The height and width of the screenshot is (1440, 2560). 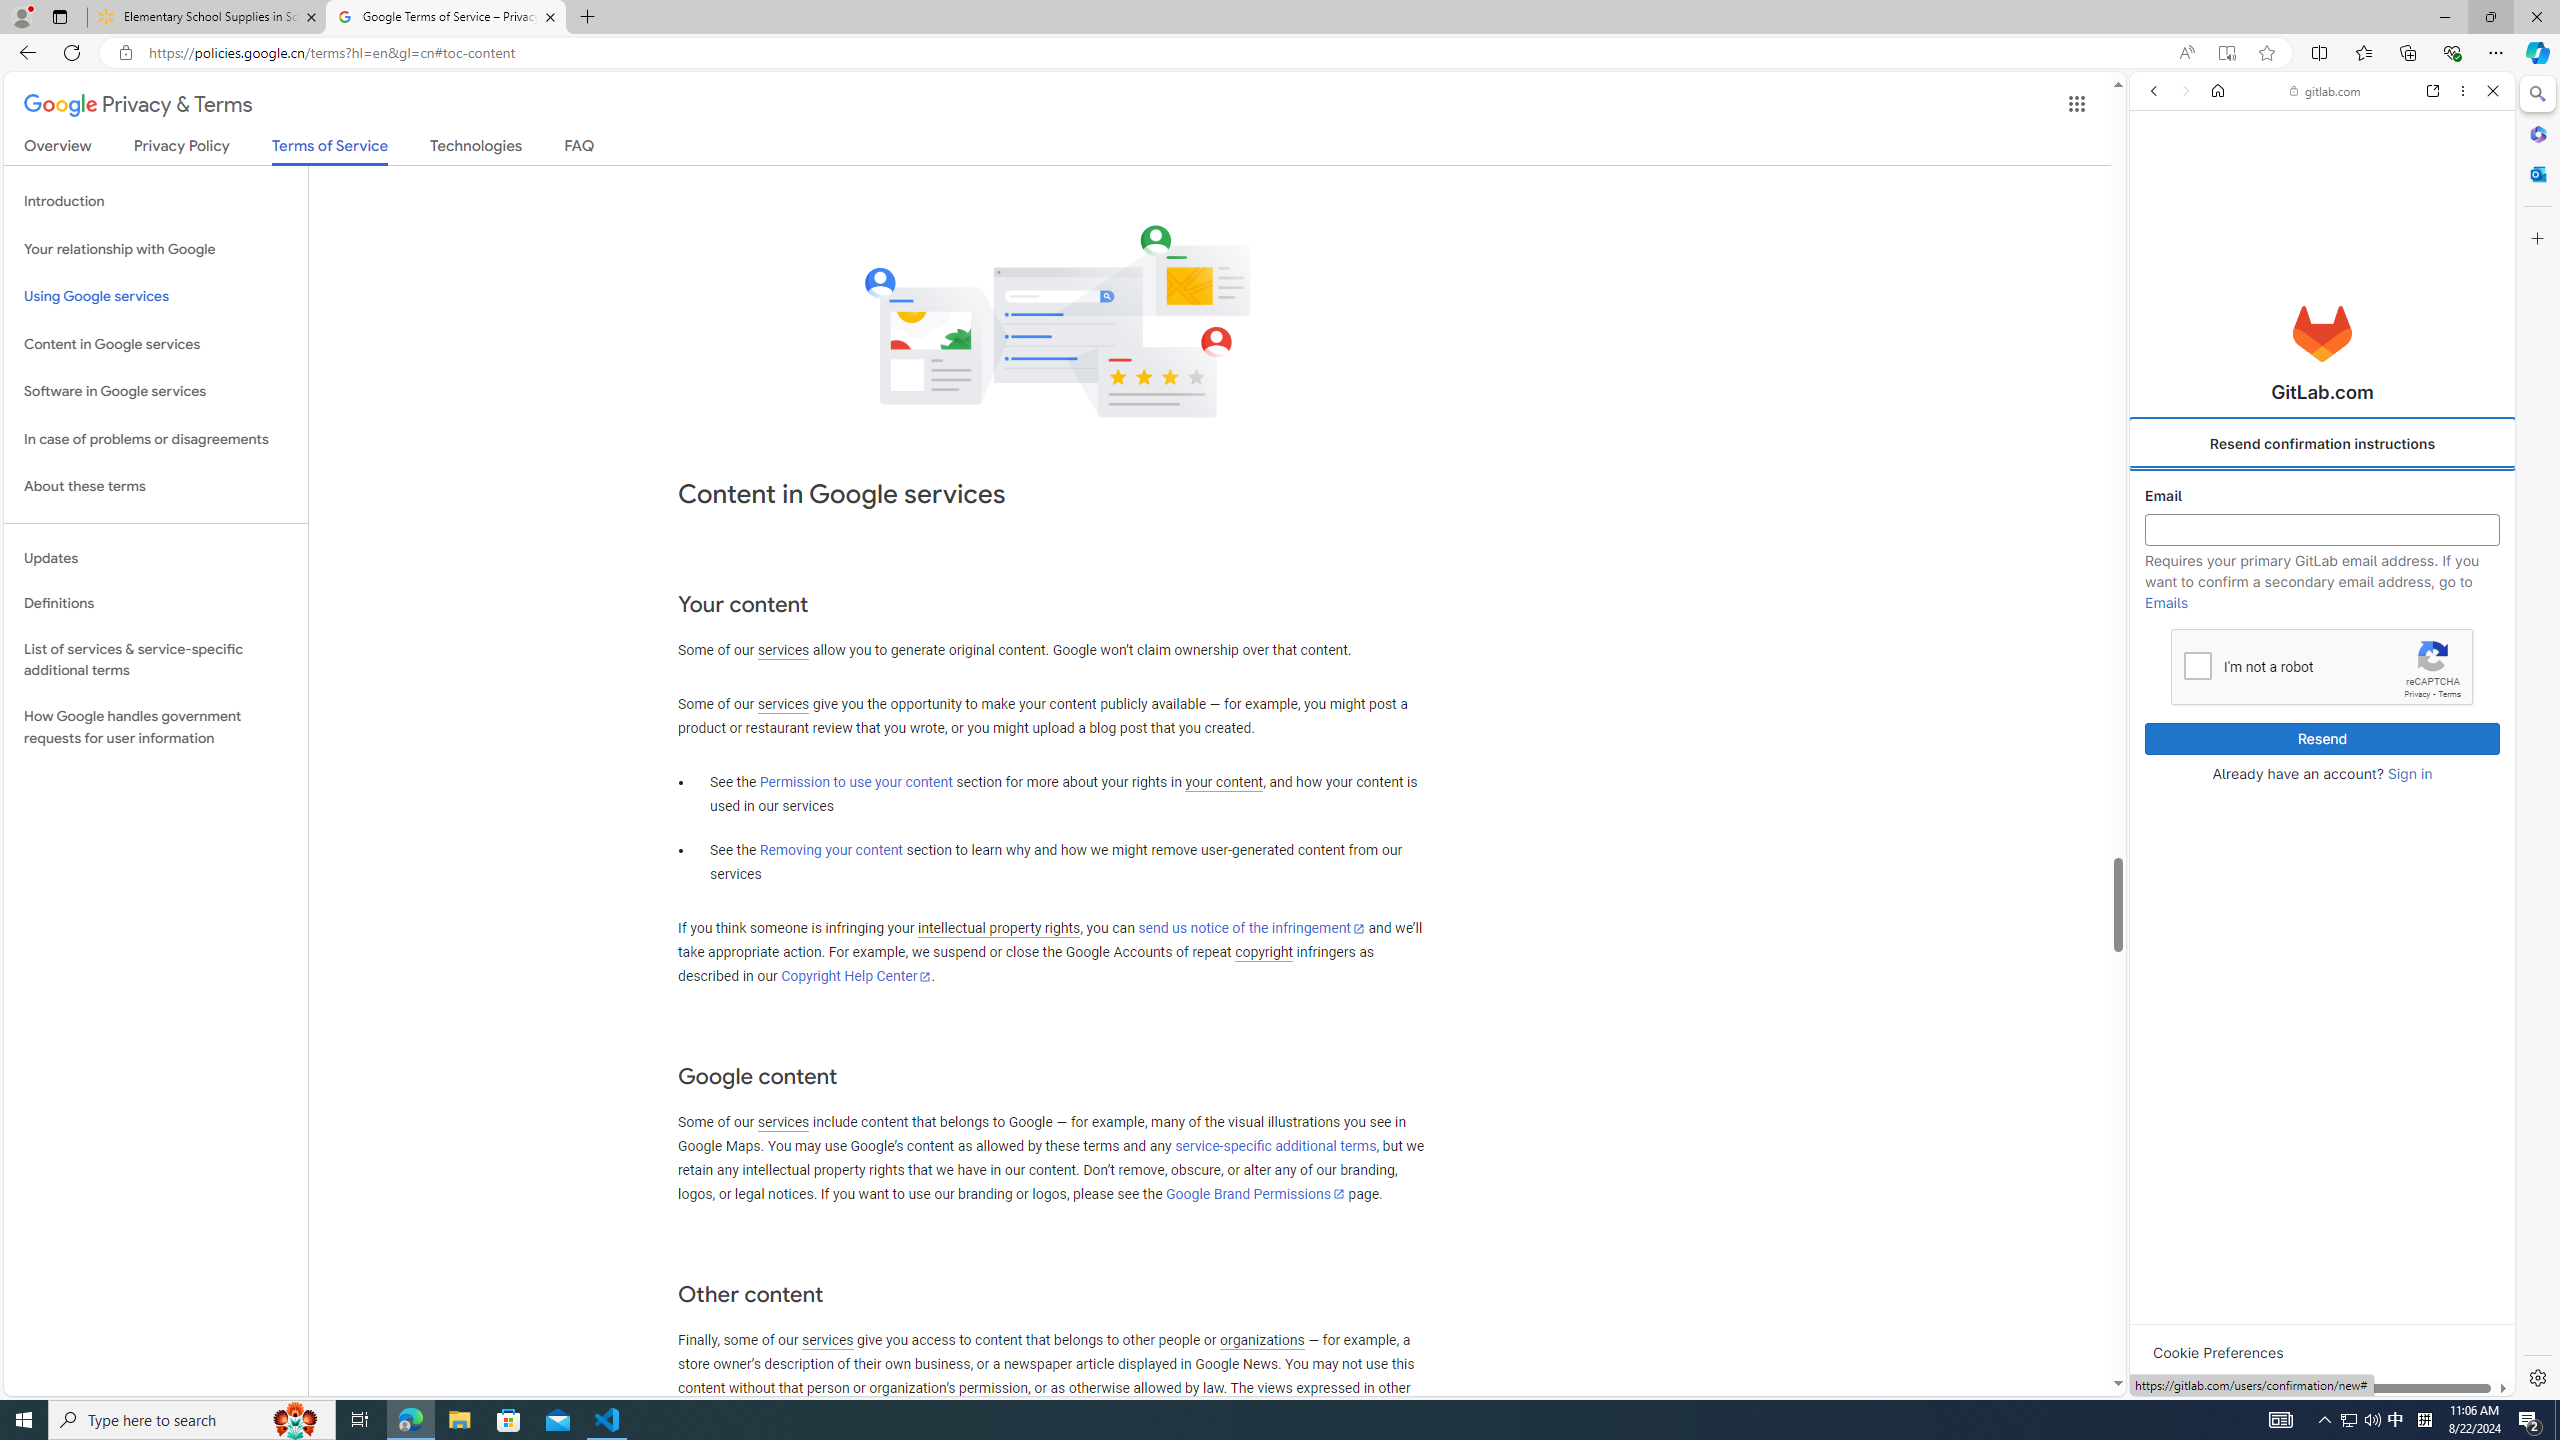 What do you see at coordinates (2470, 230) in the screenshot?
I see `Class: b_serphb` at bounding box center [2470, 230].